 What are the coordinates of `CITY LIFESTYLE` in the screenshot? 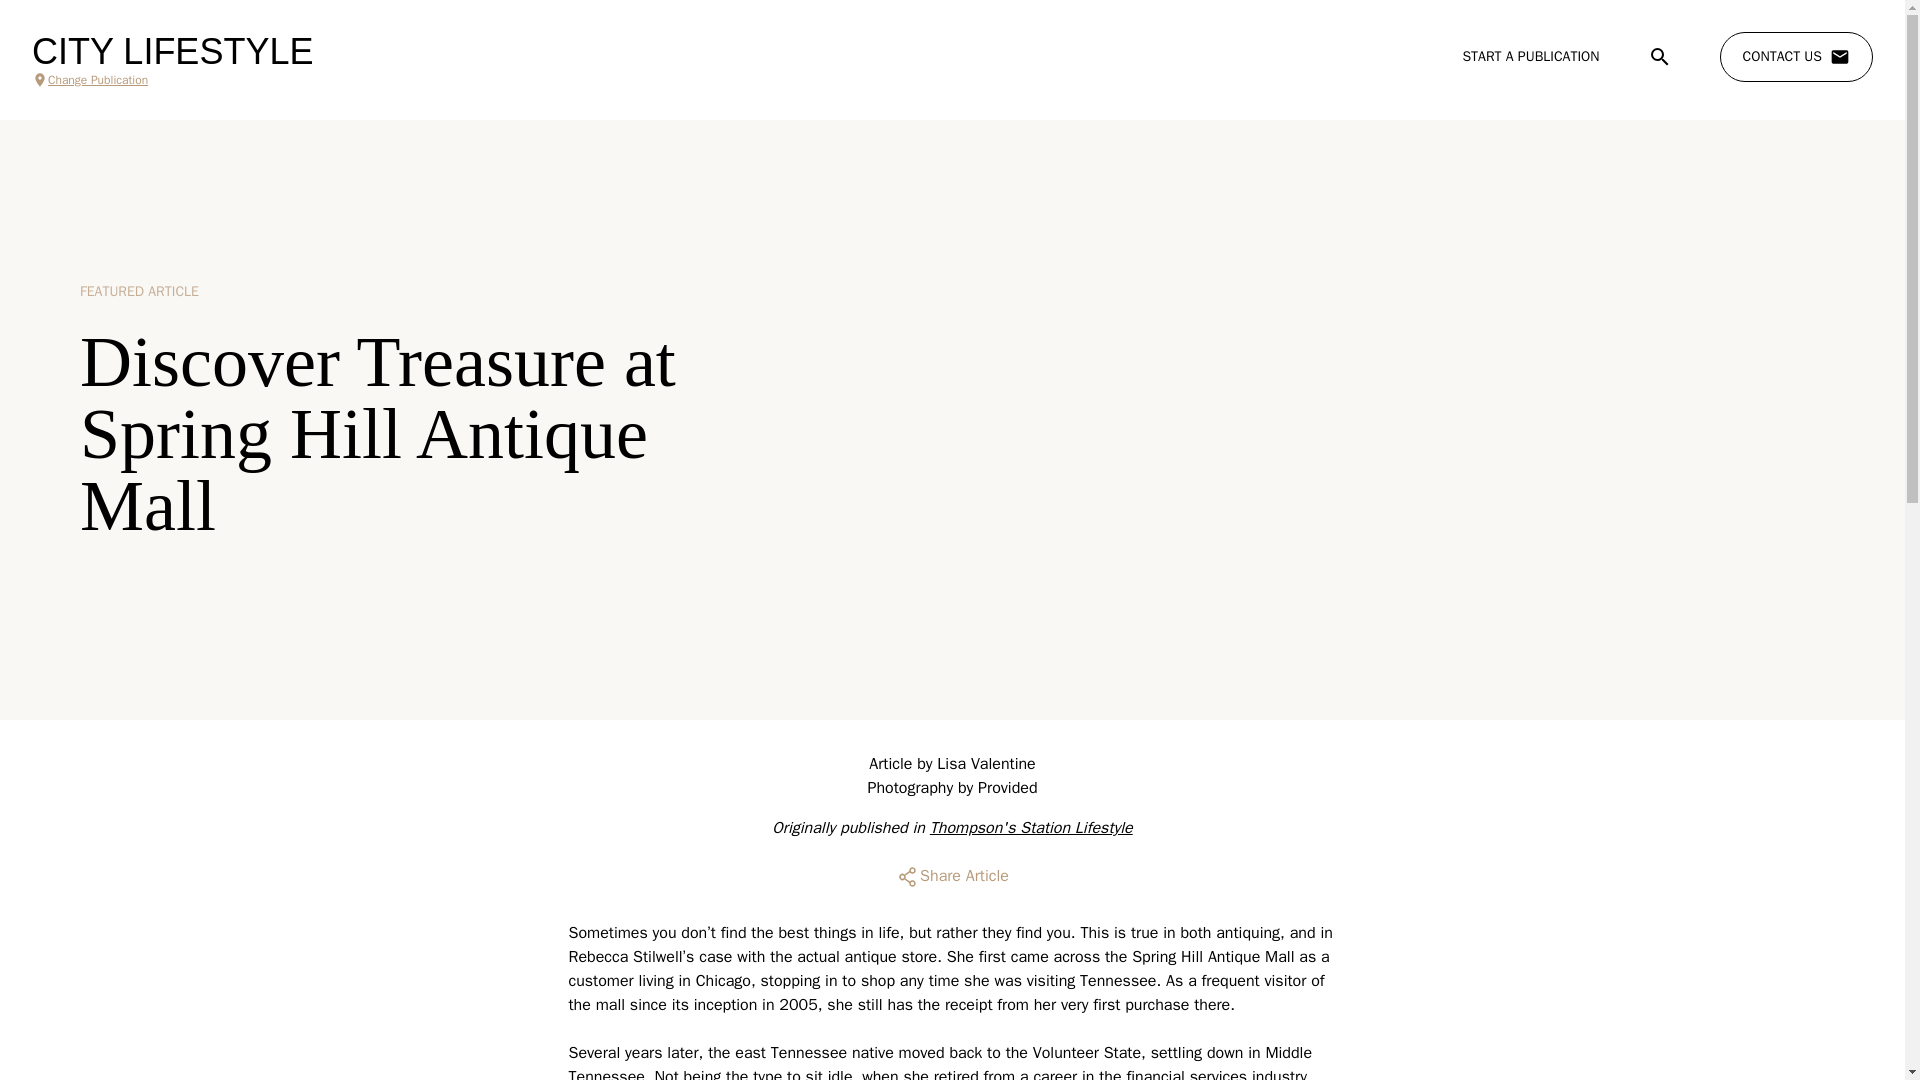 It's located at (172, 52).